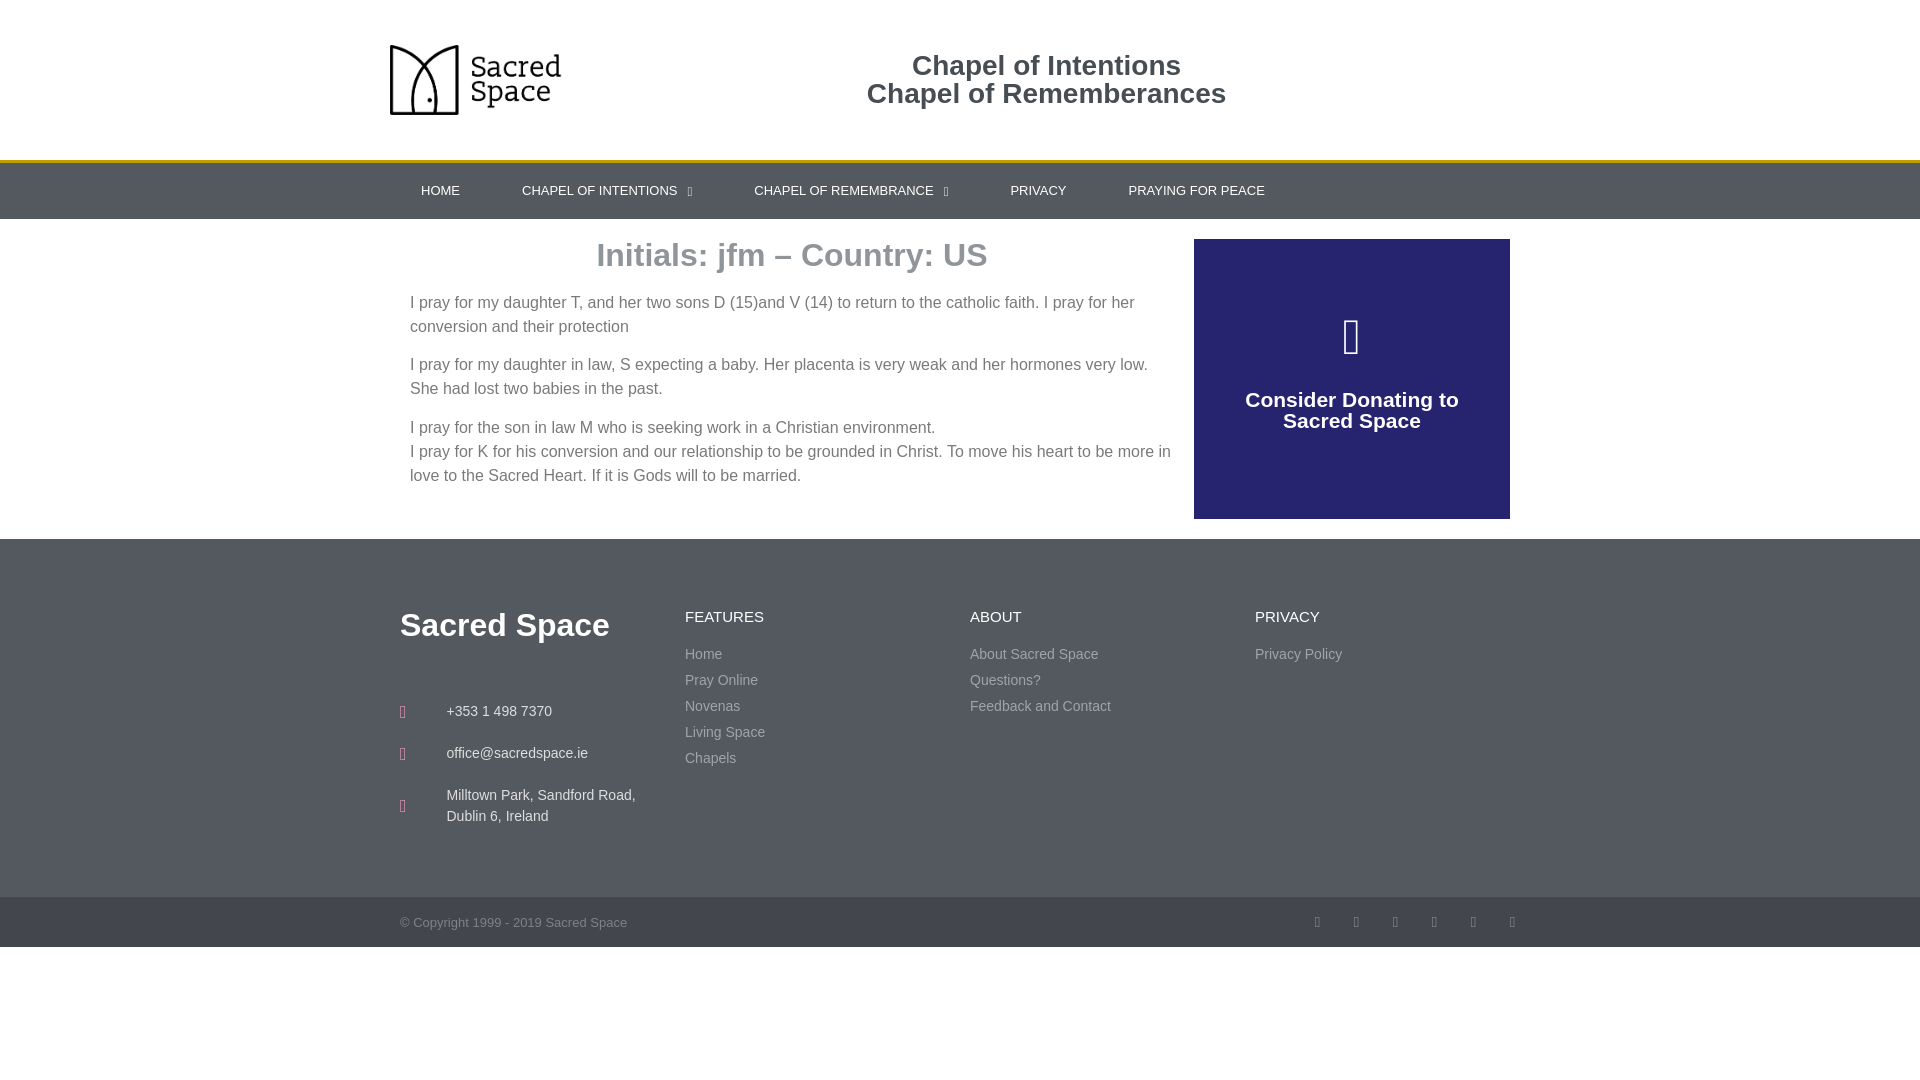 Image resolution: width=1920 pixels, height=1080 pixels. What do you see at coordinates (1102, 654) in the screenshot?
I see `About Sacred Space` at bounding box center [1102, 654].